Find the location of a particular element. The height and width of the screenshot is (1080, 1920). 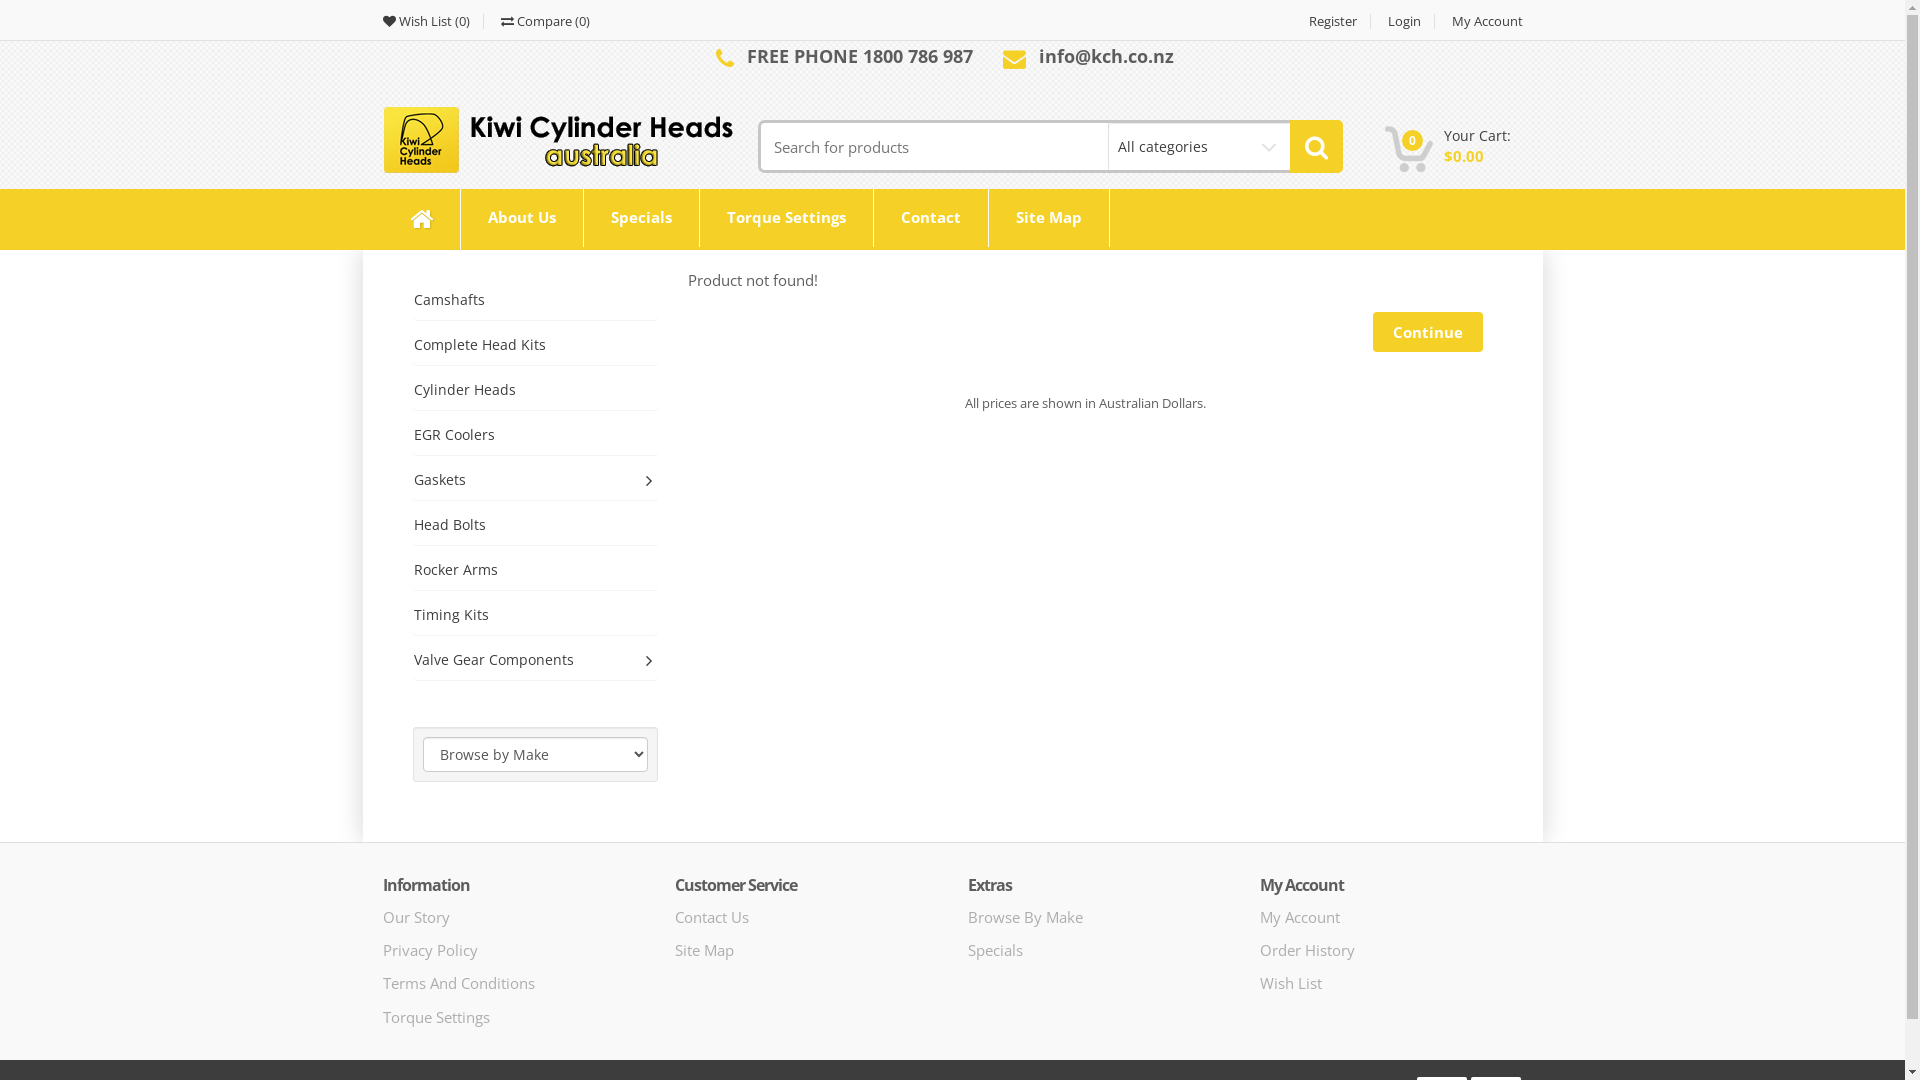

Timing Kits is located at coordinates (536, 615).